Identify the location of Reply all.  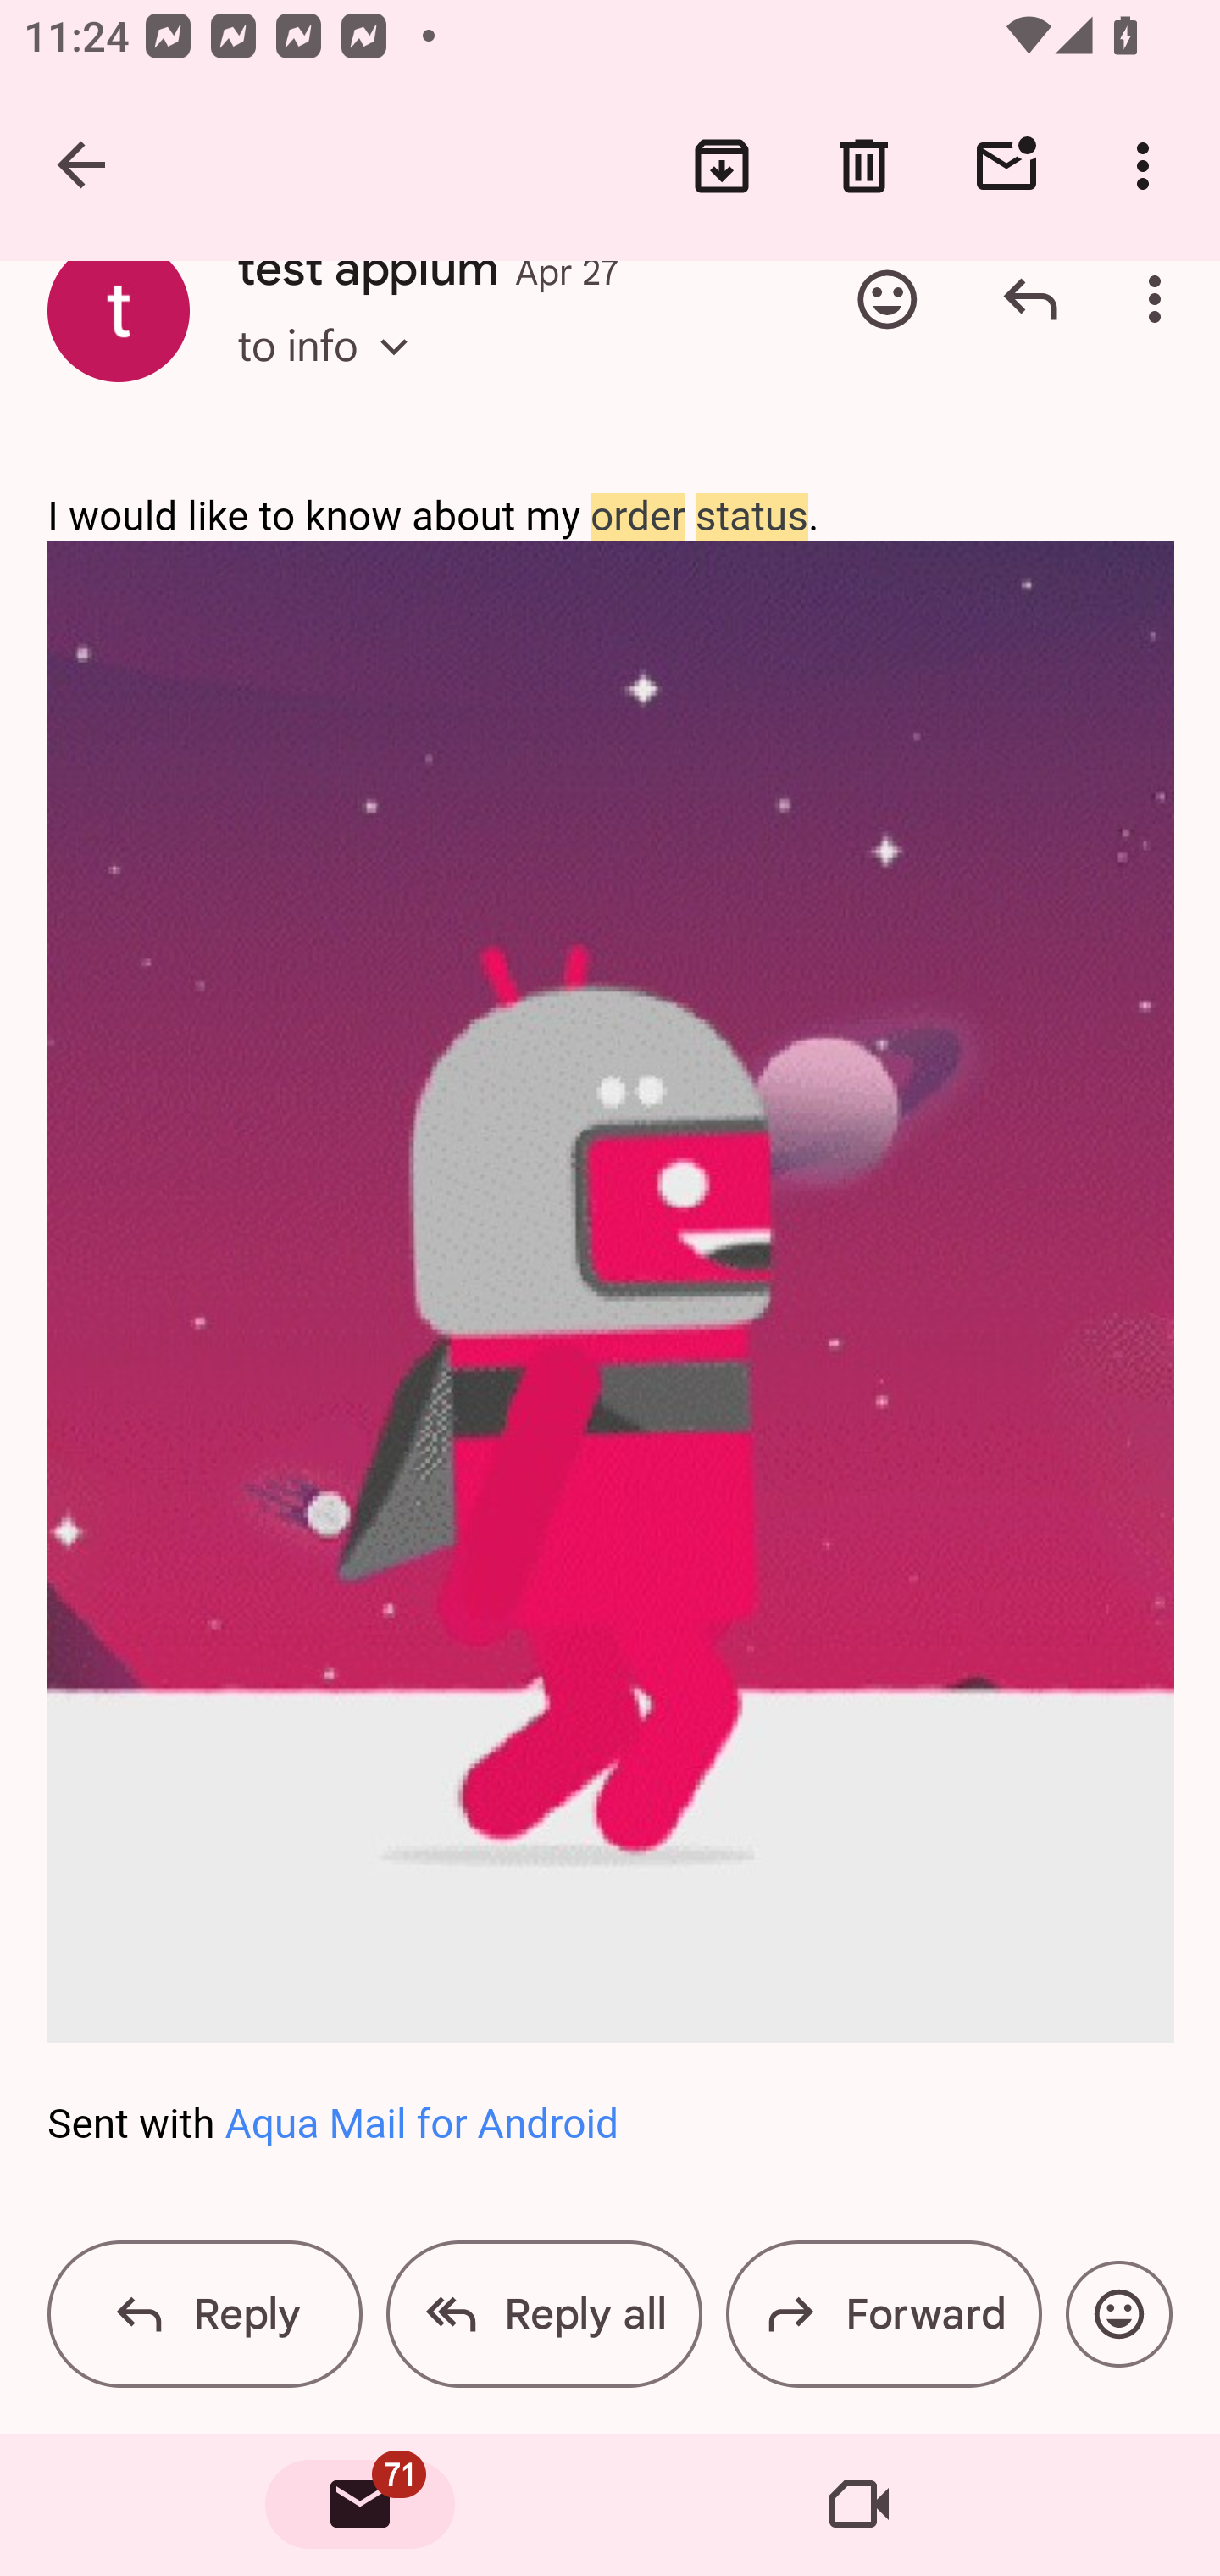
(544, 2314).